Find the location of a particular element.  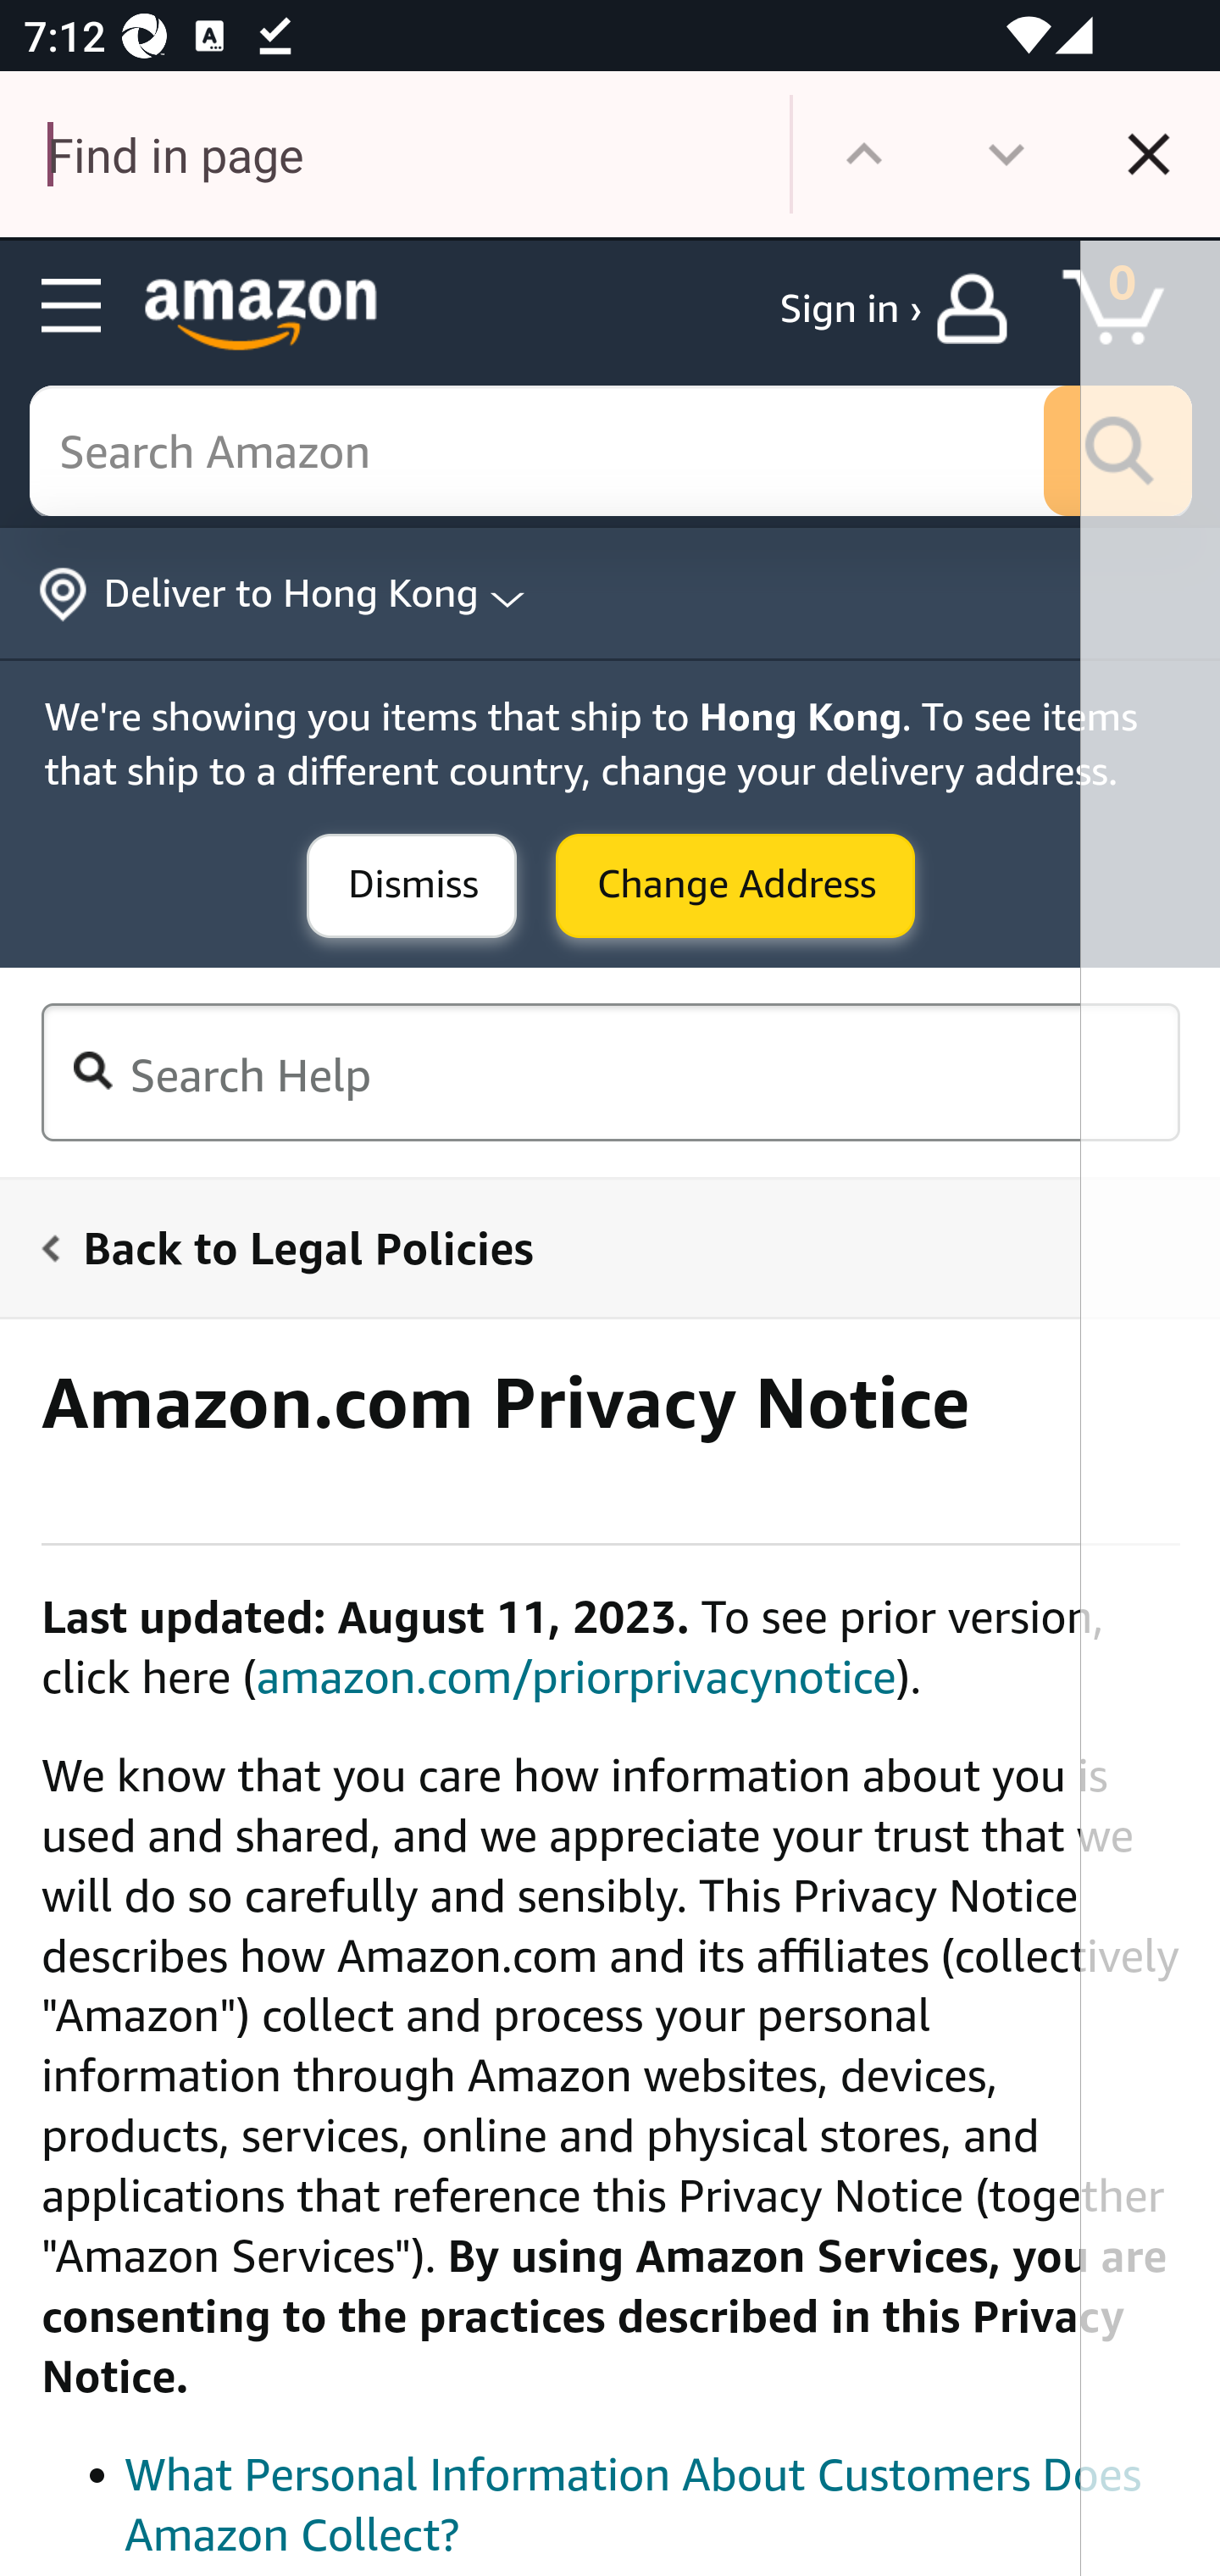

Go is located at coordinates (1118, 452).